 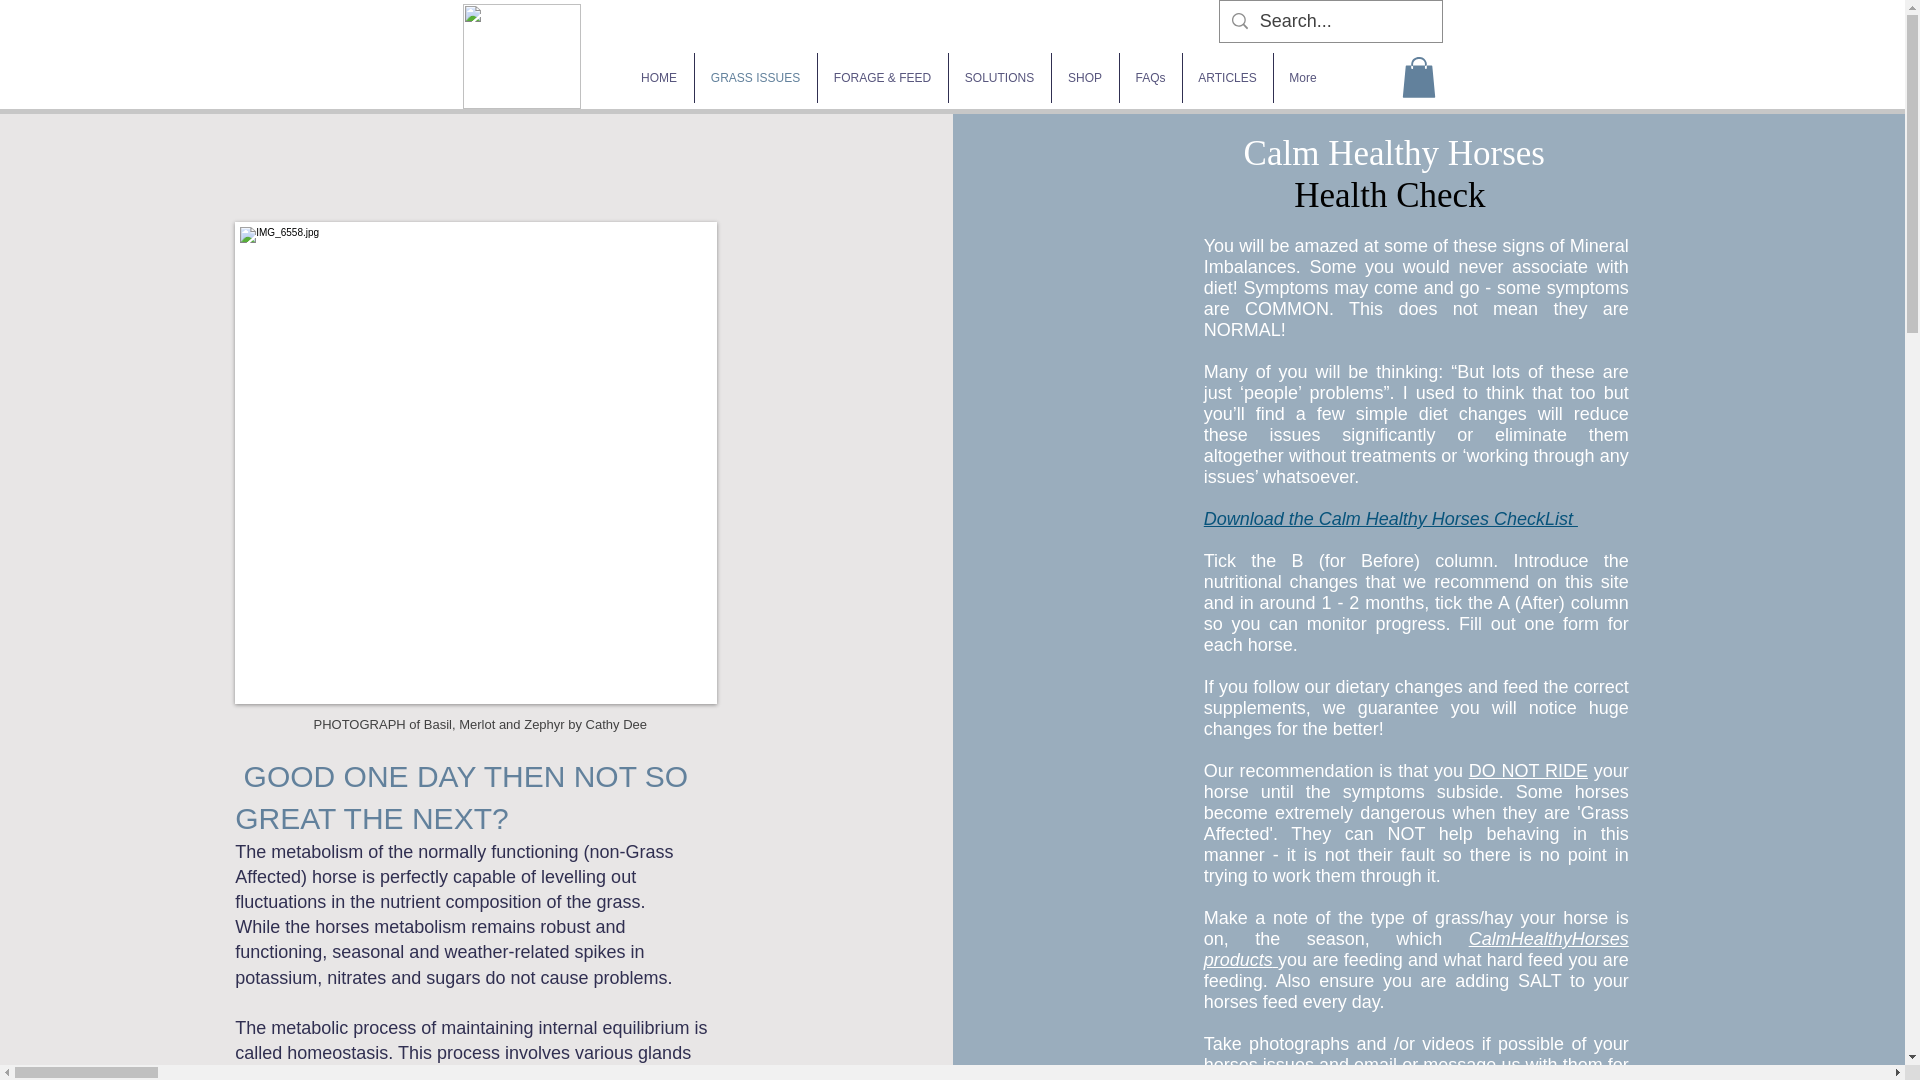 I want to click on SOLUTIONS, so click(x=999, y=77).